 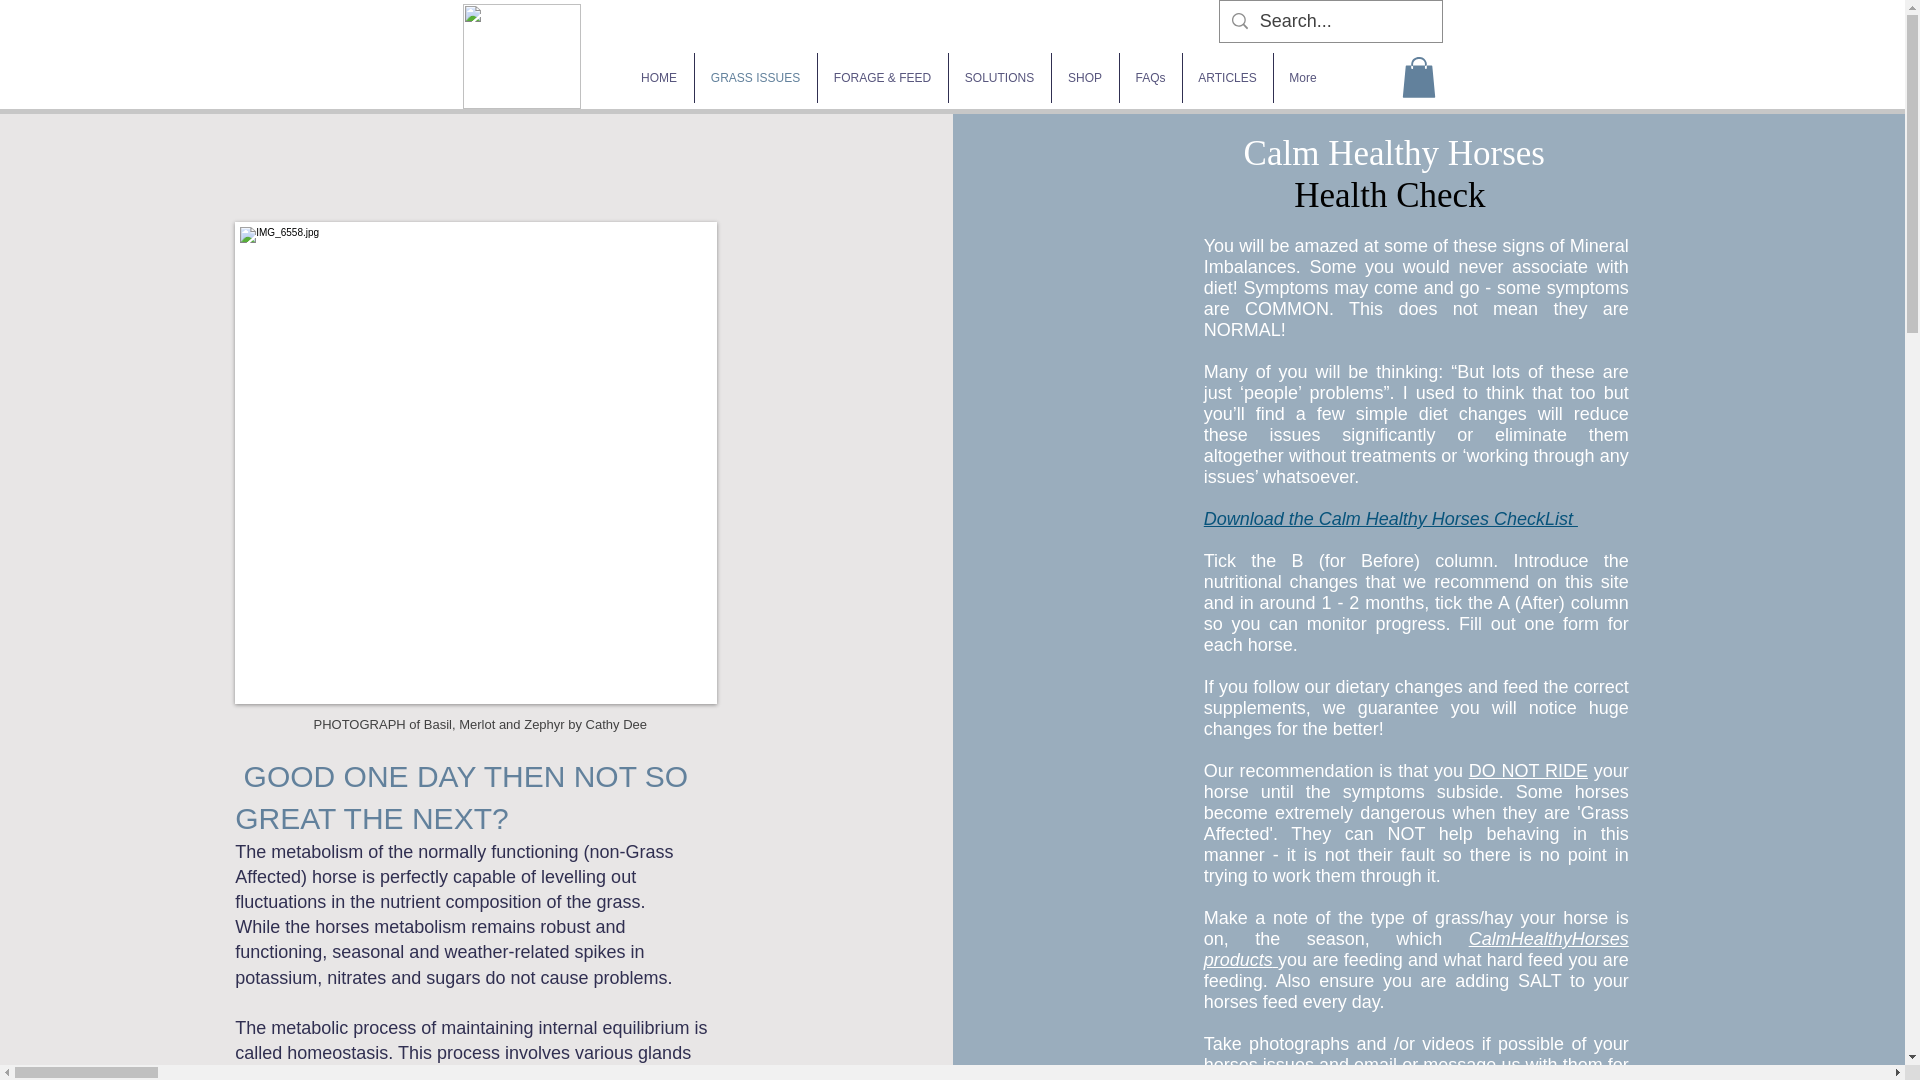 I want to click on SOLUTIONS, so click(x=999, y=77).